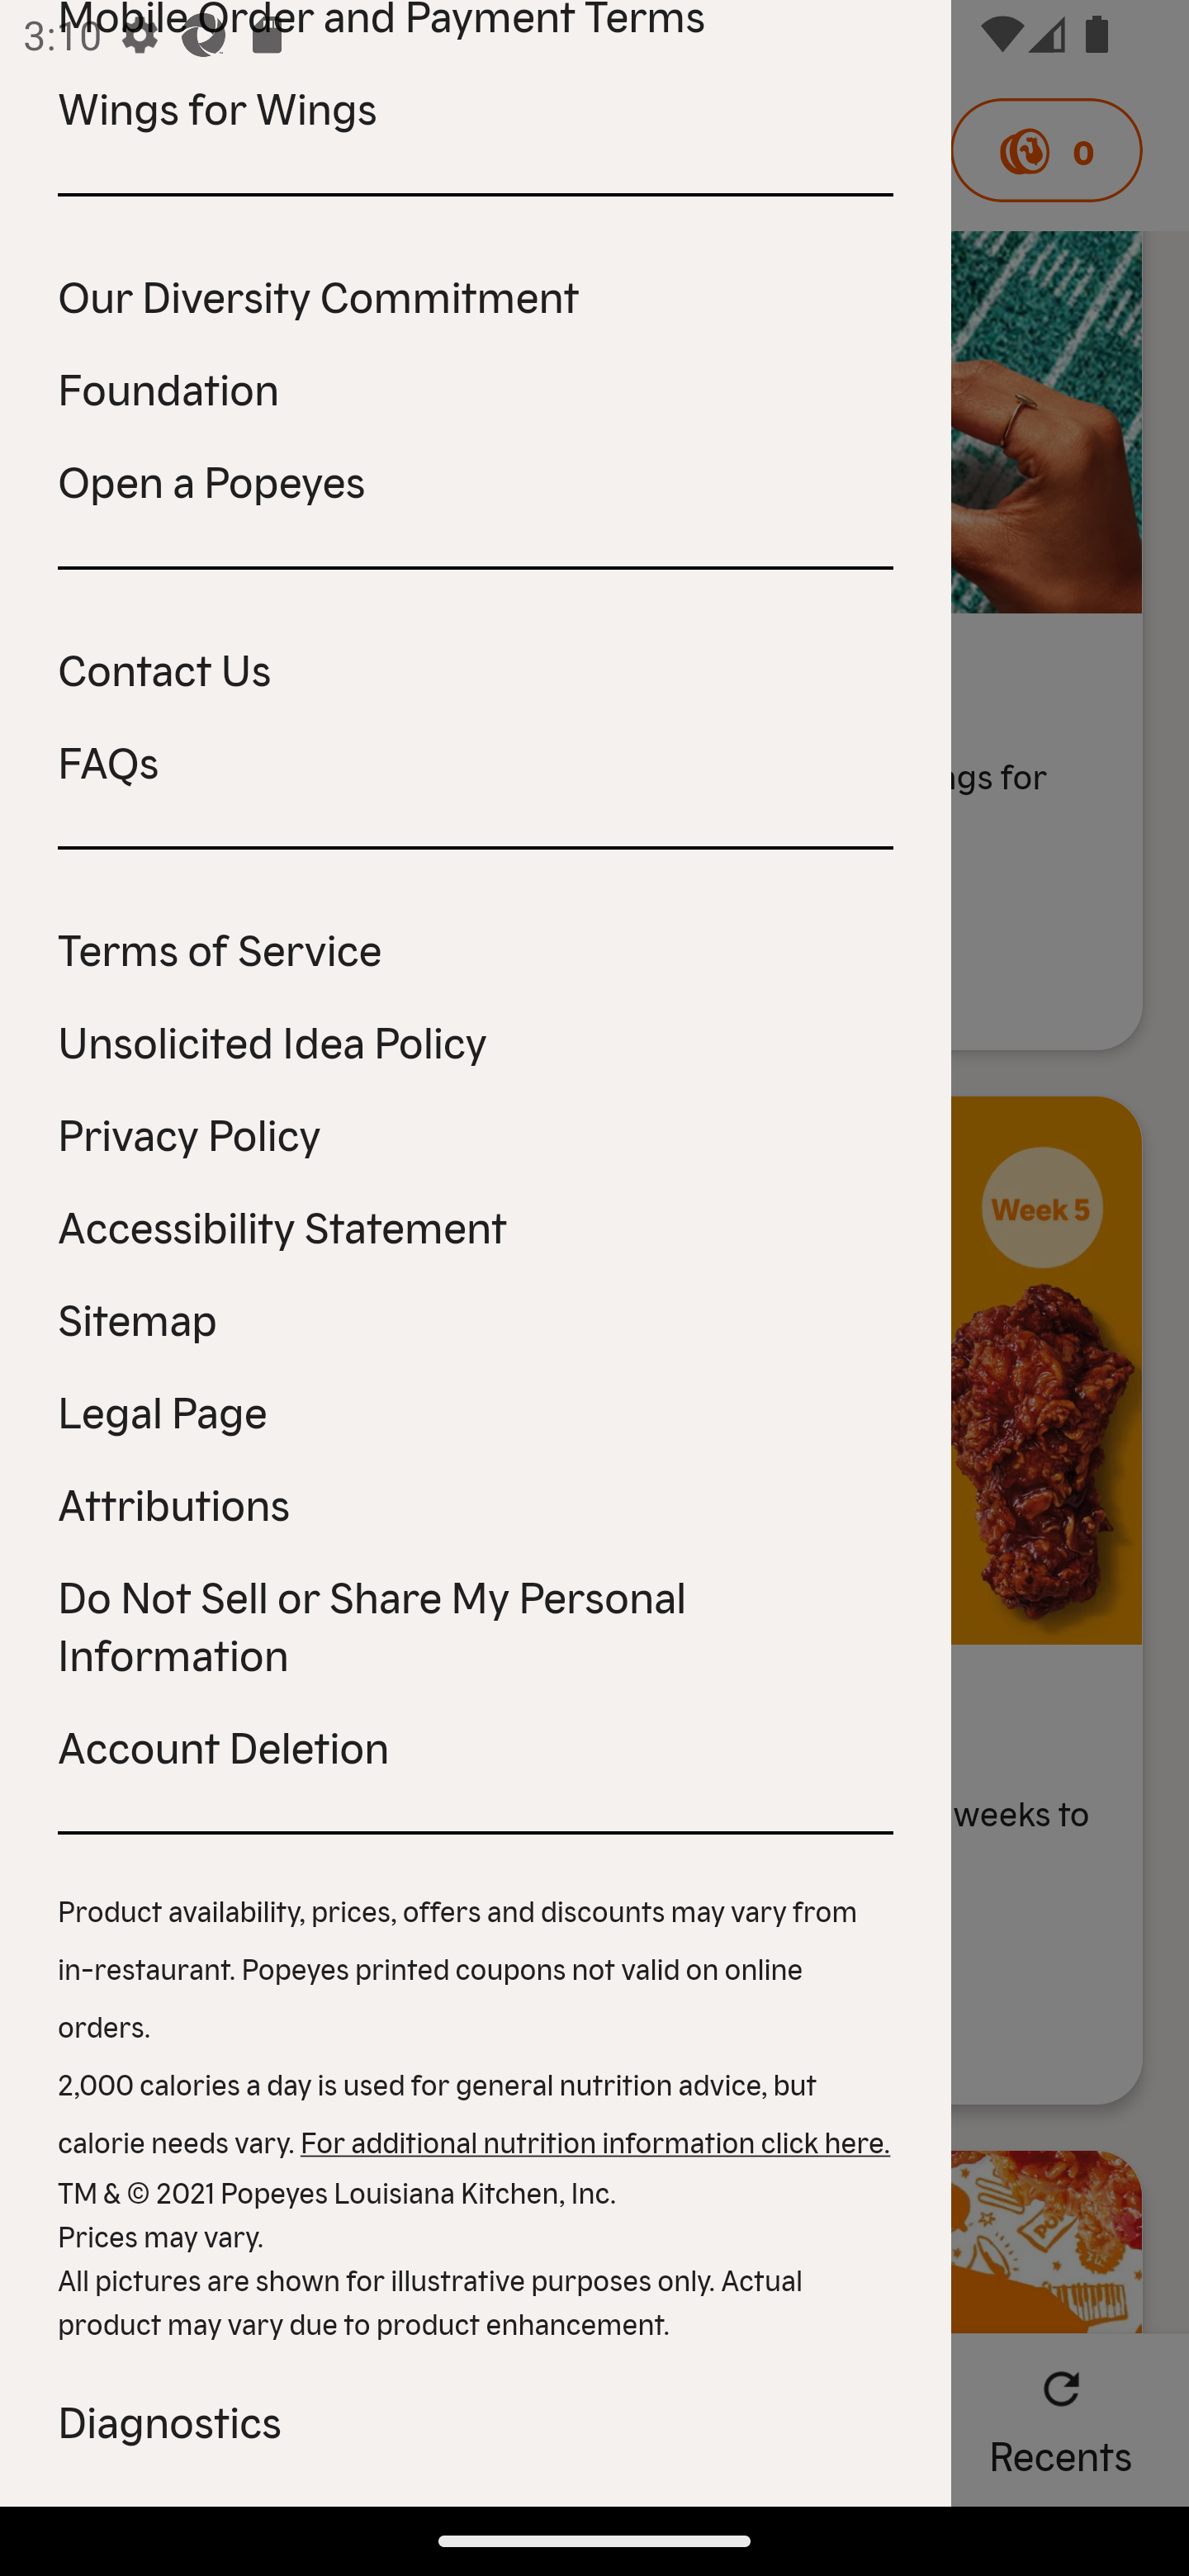 This screenshot has width=1189, height=2576. Describe the element at coordinates (476, 387) in the screenshot. I see `Foundation` at that location.